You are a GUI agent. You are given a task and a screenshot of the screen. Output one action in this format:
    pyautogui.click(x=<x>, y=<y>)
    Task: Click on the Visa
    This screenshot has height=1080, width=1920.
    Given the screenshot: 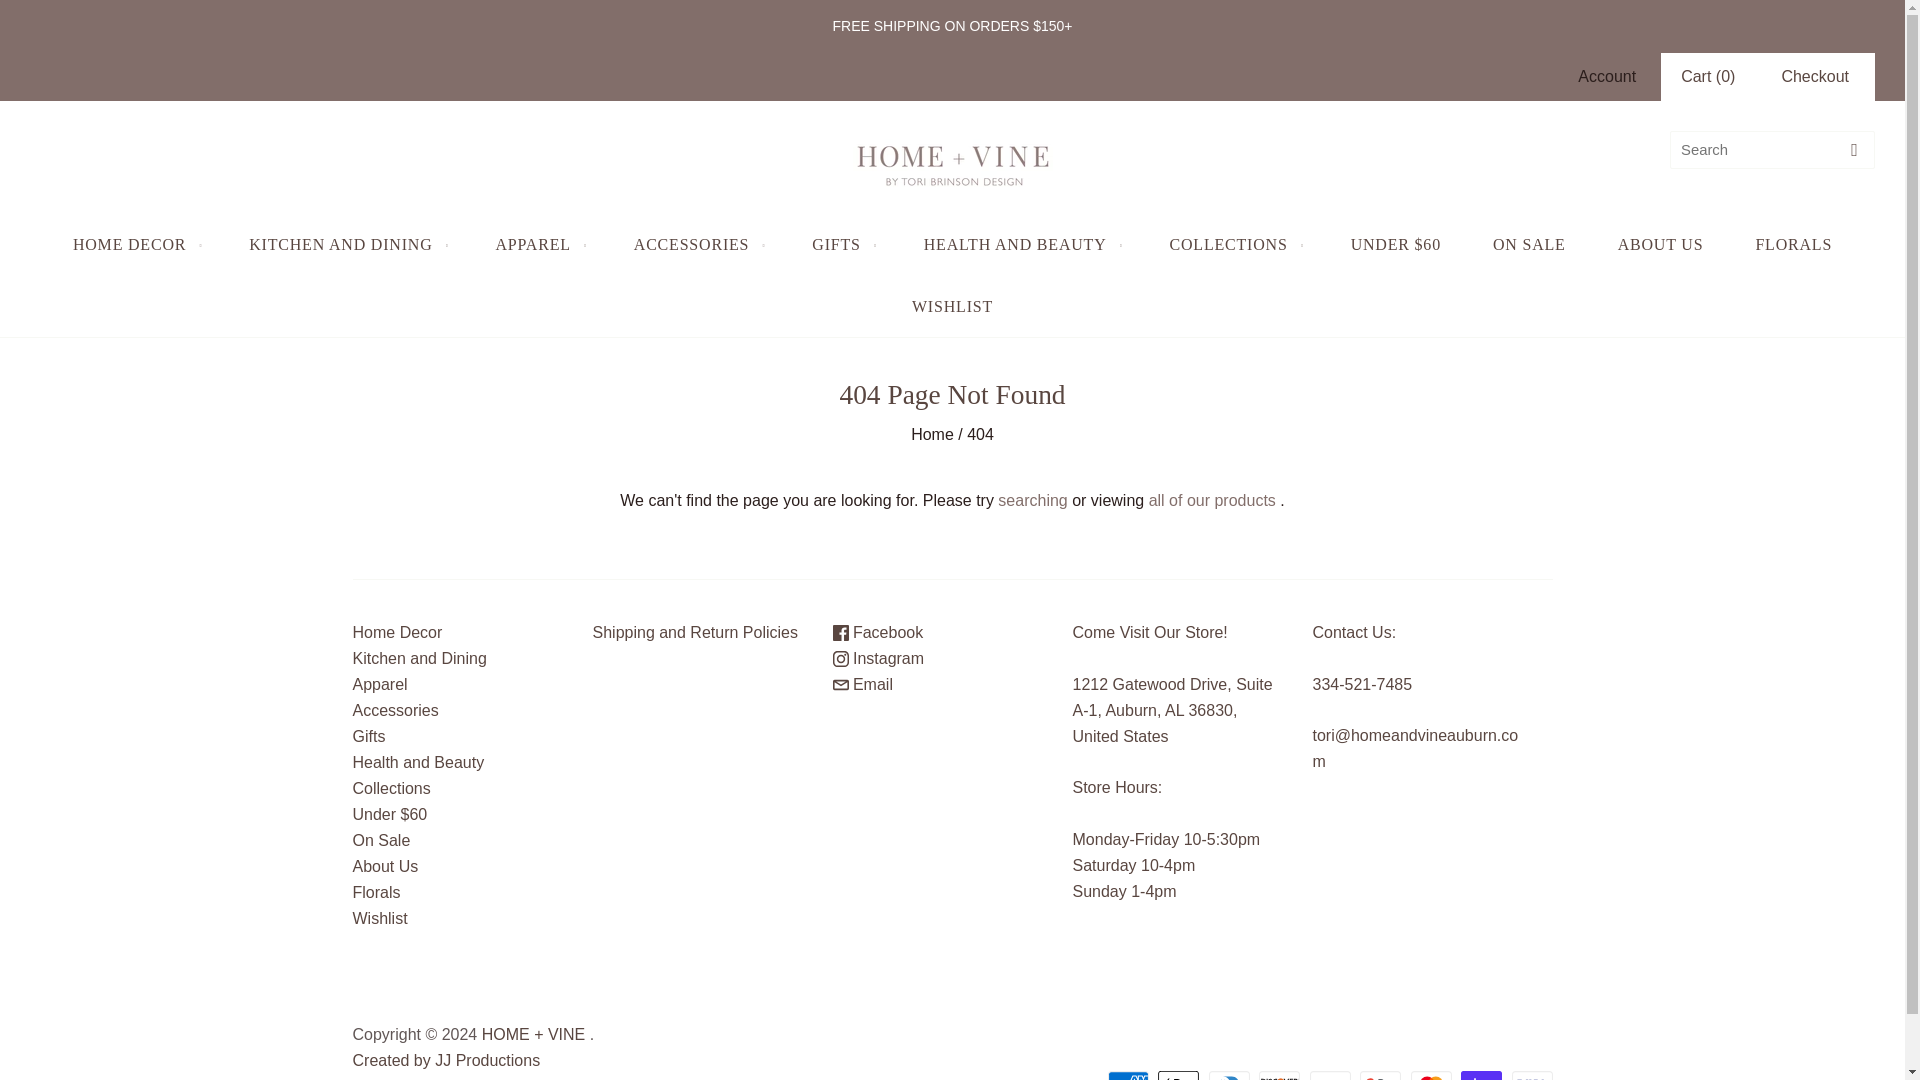 What is the action you would take?
    pyautogui.click(x=1532, y=1076)
    